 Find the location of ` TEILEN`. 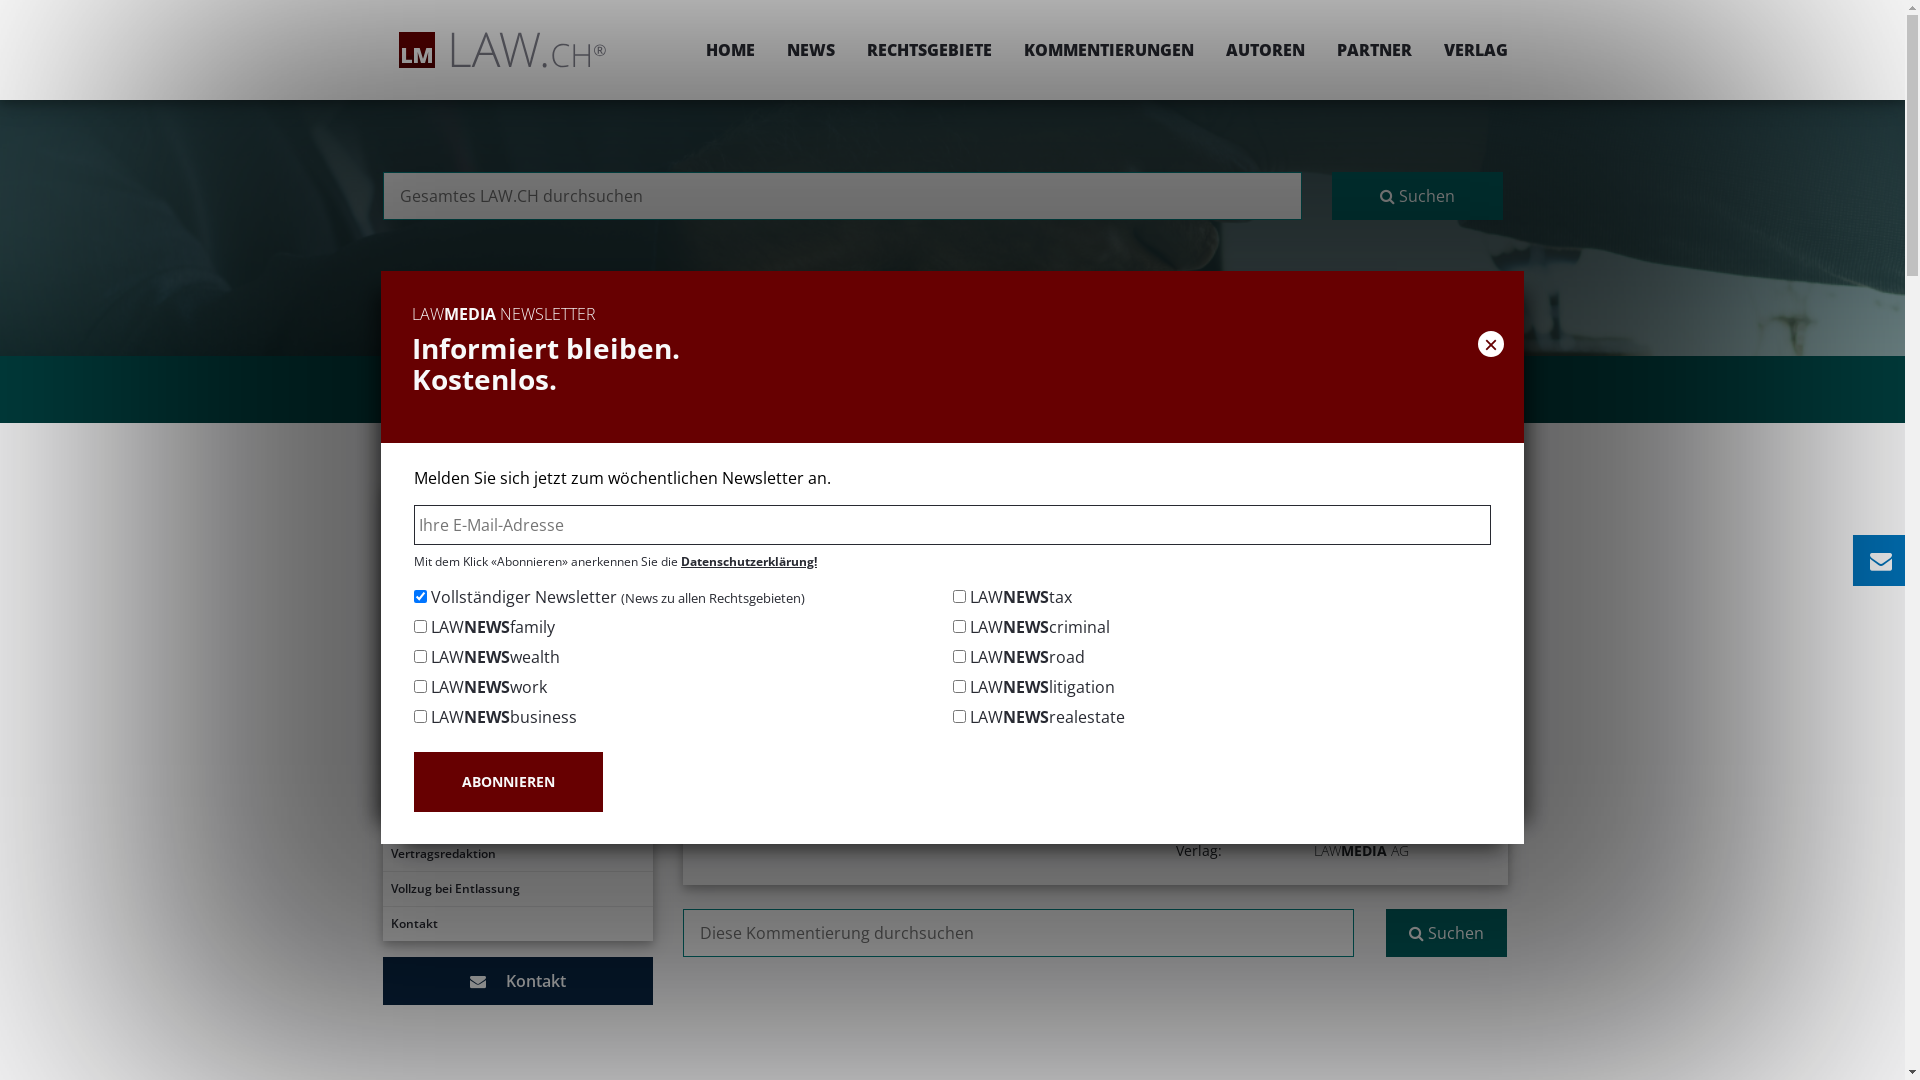

 TEILEN is located at coordinates (1308, 562).